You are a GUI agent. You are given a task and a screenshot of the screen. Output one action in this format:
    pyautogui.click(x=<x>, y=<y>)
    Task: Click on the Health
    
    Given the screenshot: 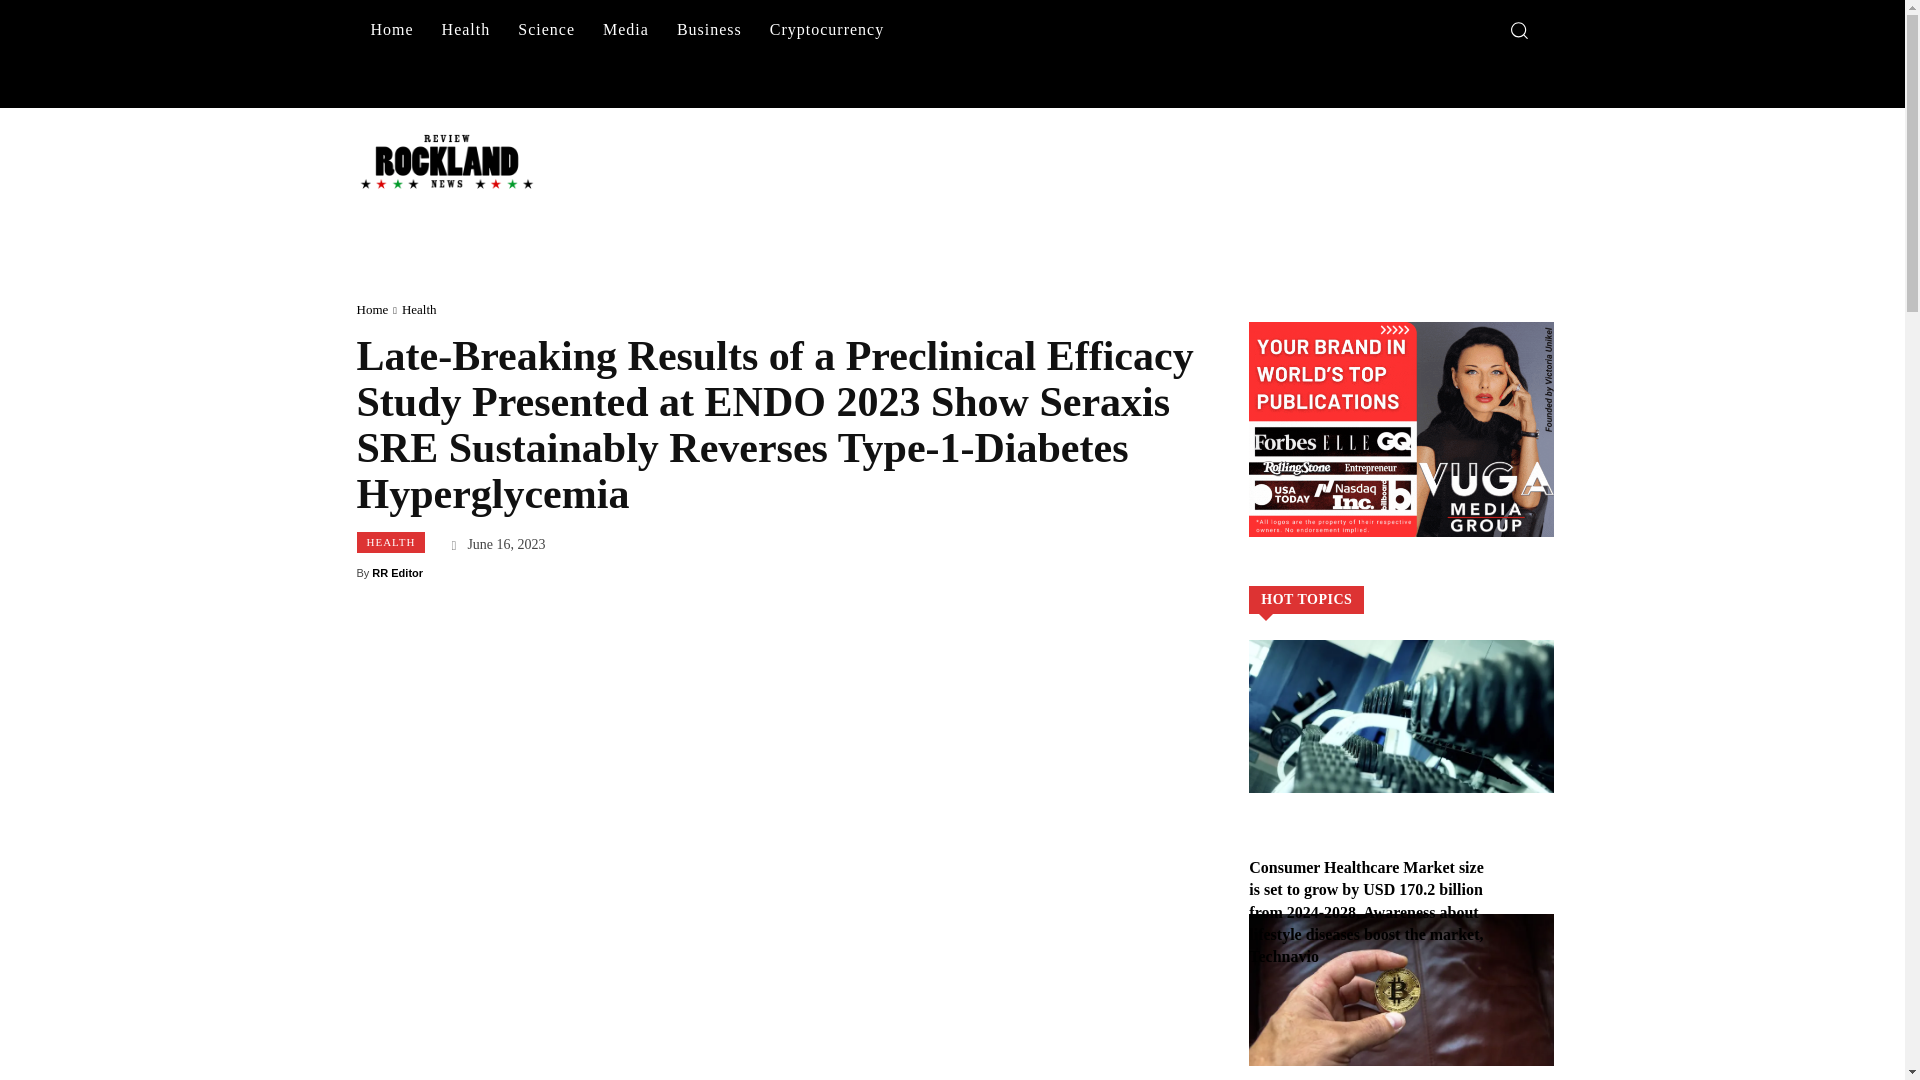 What is the action you would take?
    pyautogui.click(x=466, y=30)
    